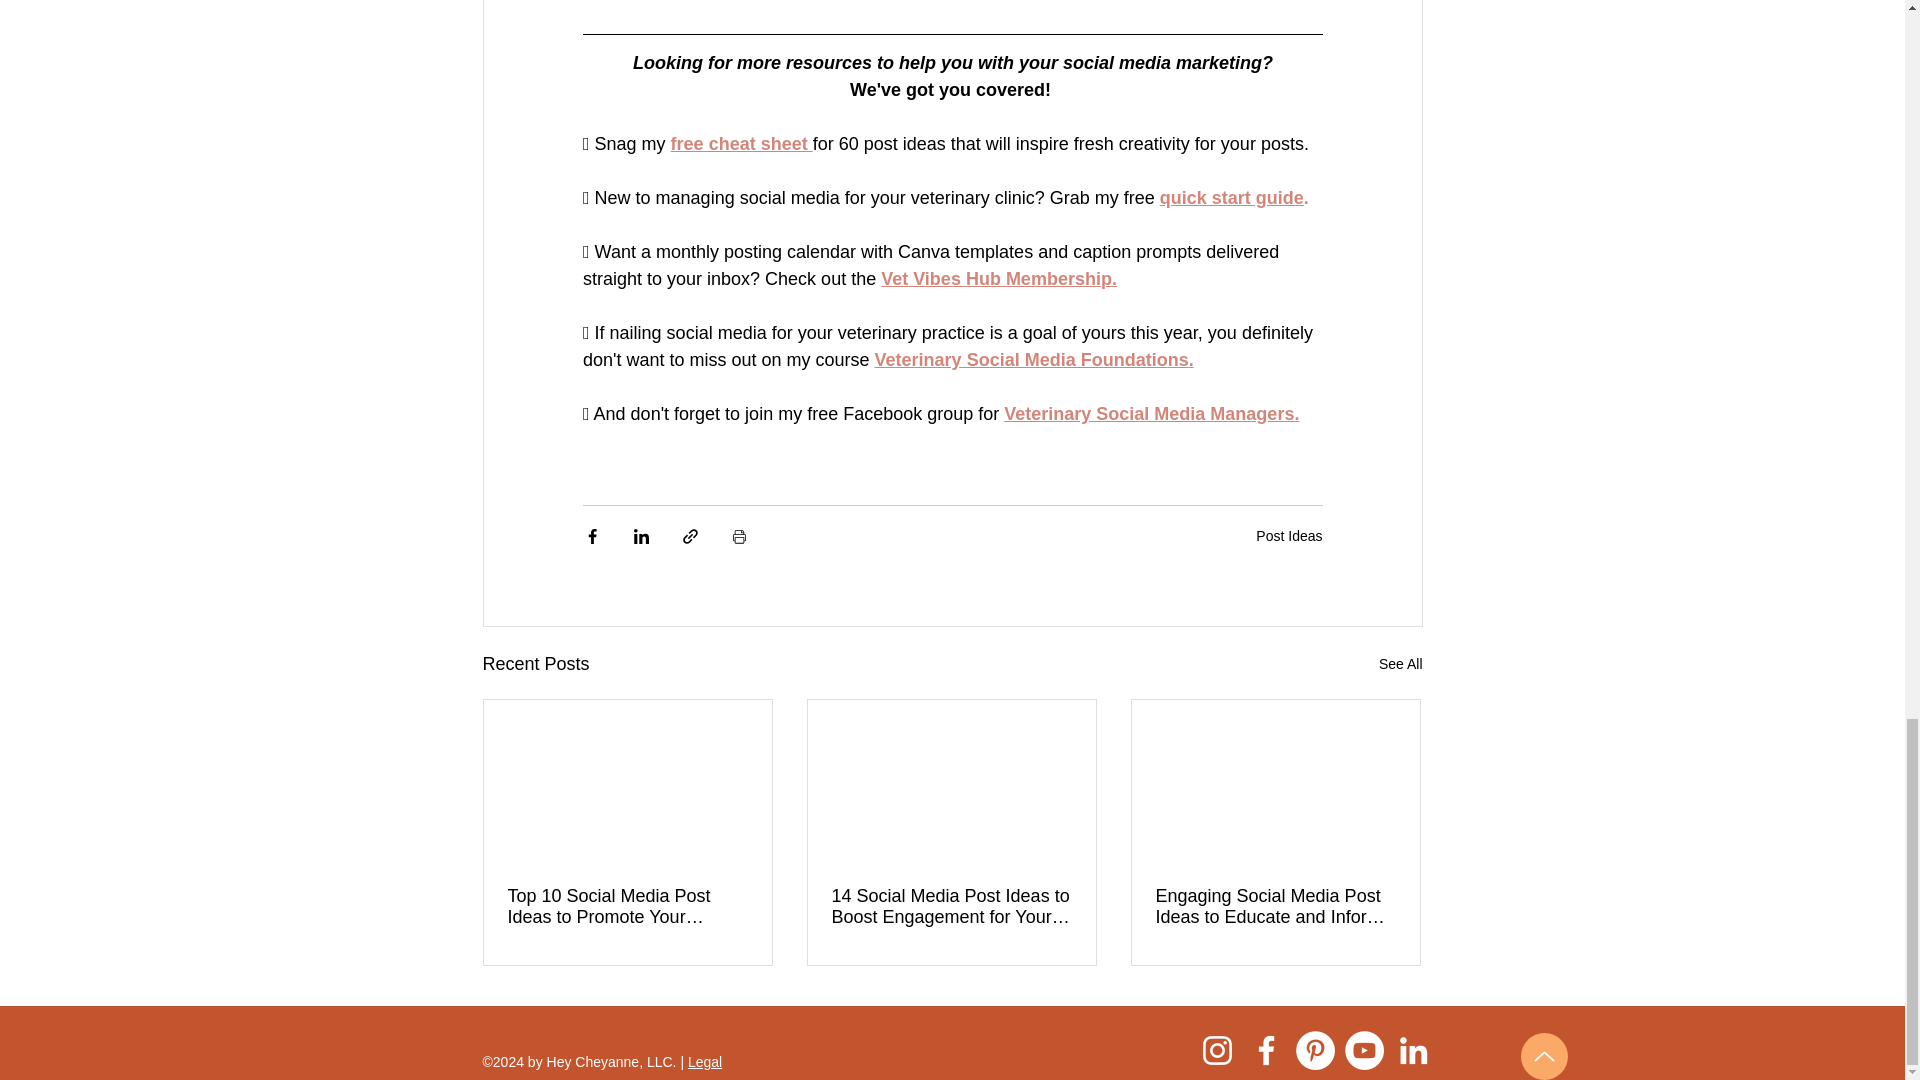 Image resolution: width=1920 pixels, height=1080 pixels. I want to click on See All, so click(1400, 664).